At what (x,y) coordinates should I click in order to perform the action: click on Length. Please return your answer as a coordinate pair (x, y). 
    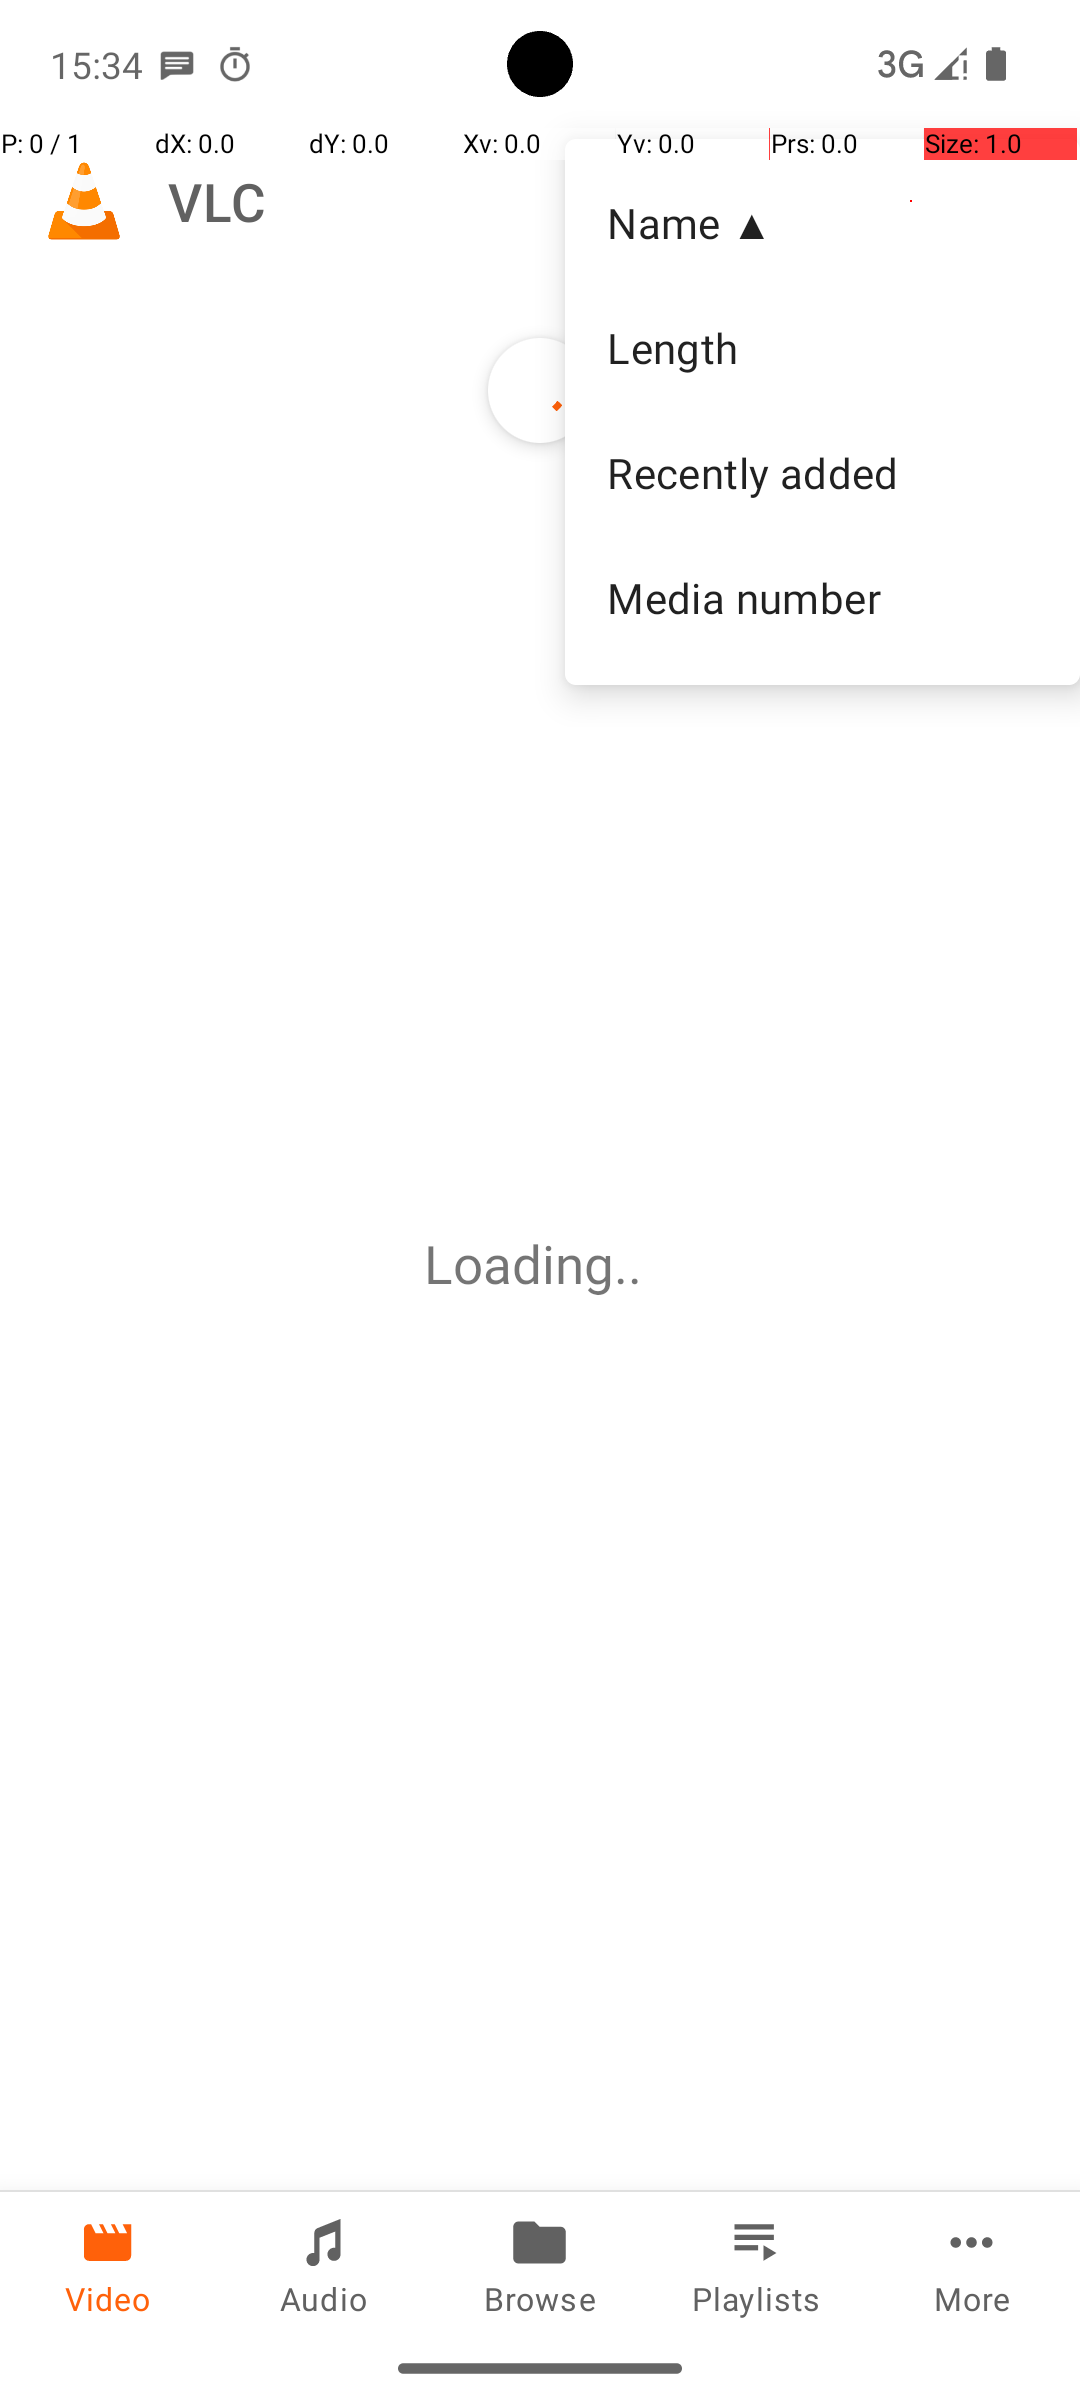
    Looking at the image, I should click on (822, 348).